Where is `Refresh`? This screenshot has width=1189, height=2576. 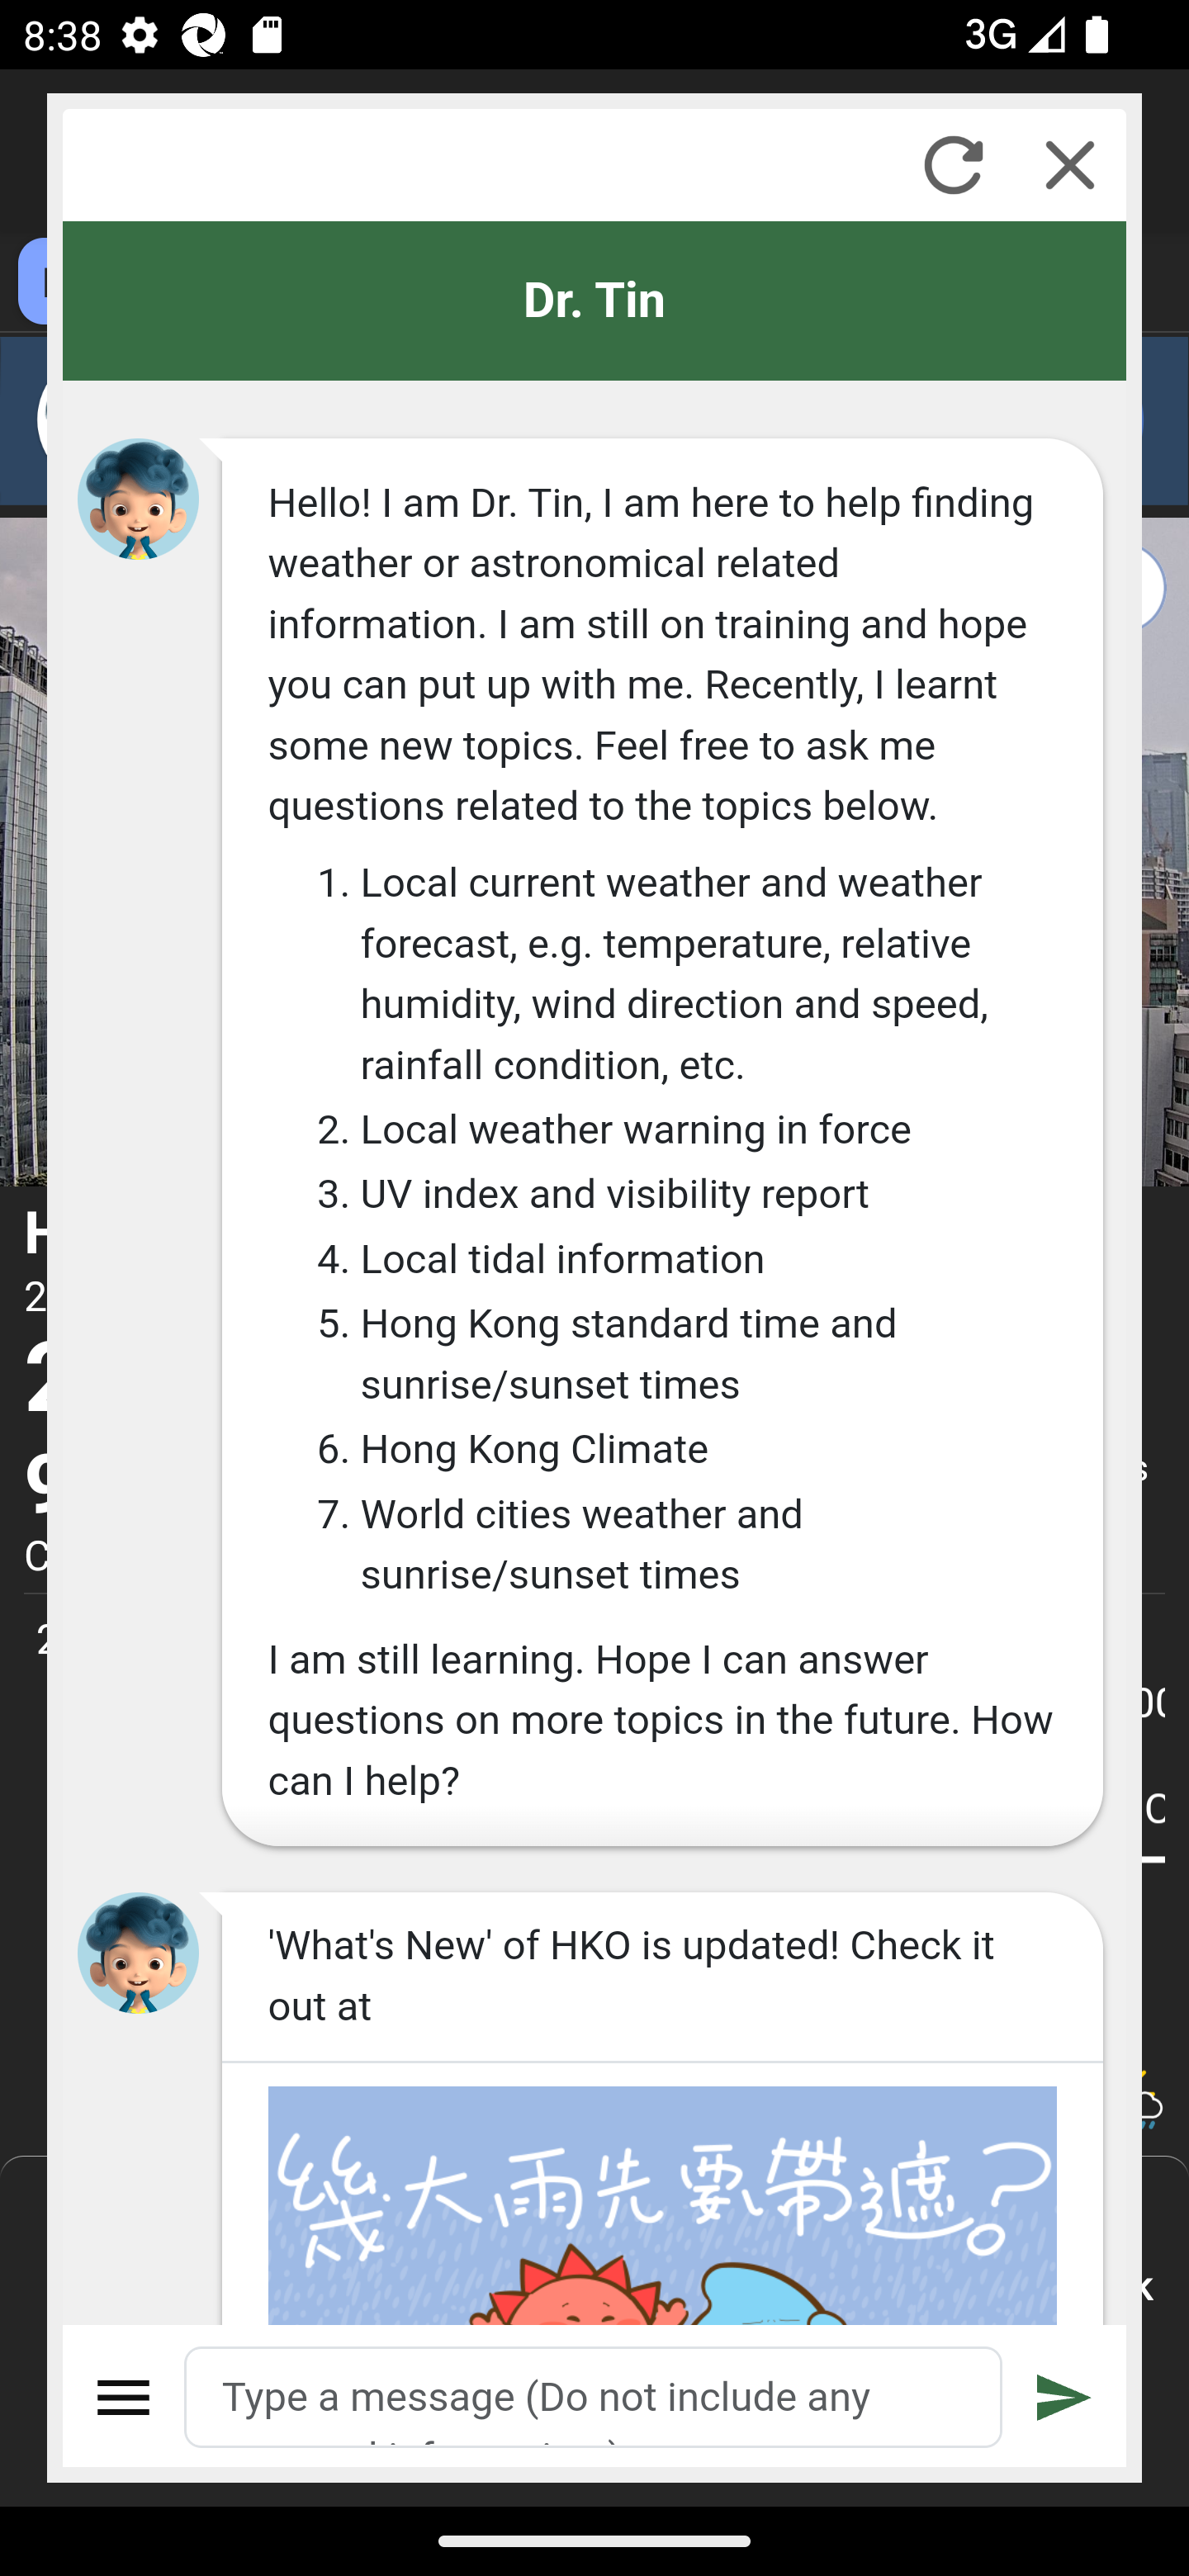 Refresh is located at coordinates (953, 164).